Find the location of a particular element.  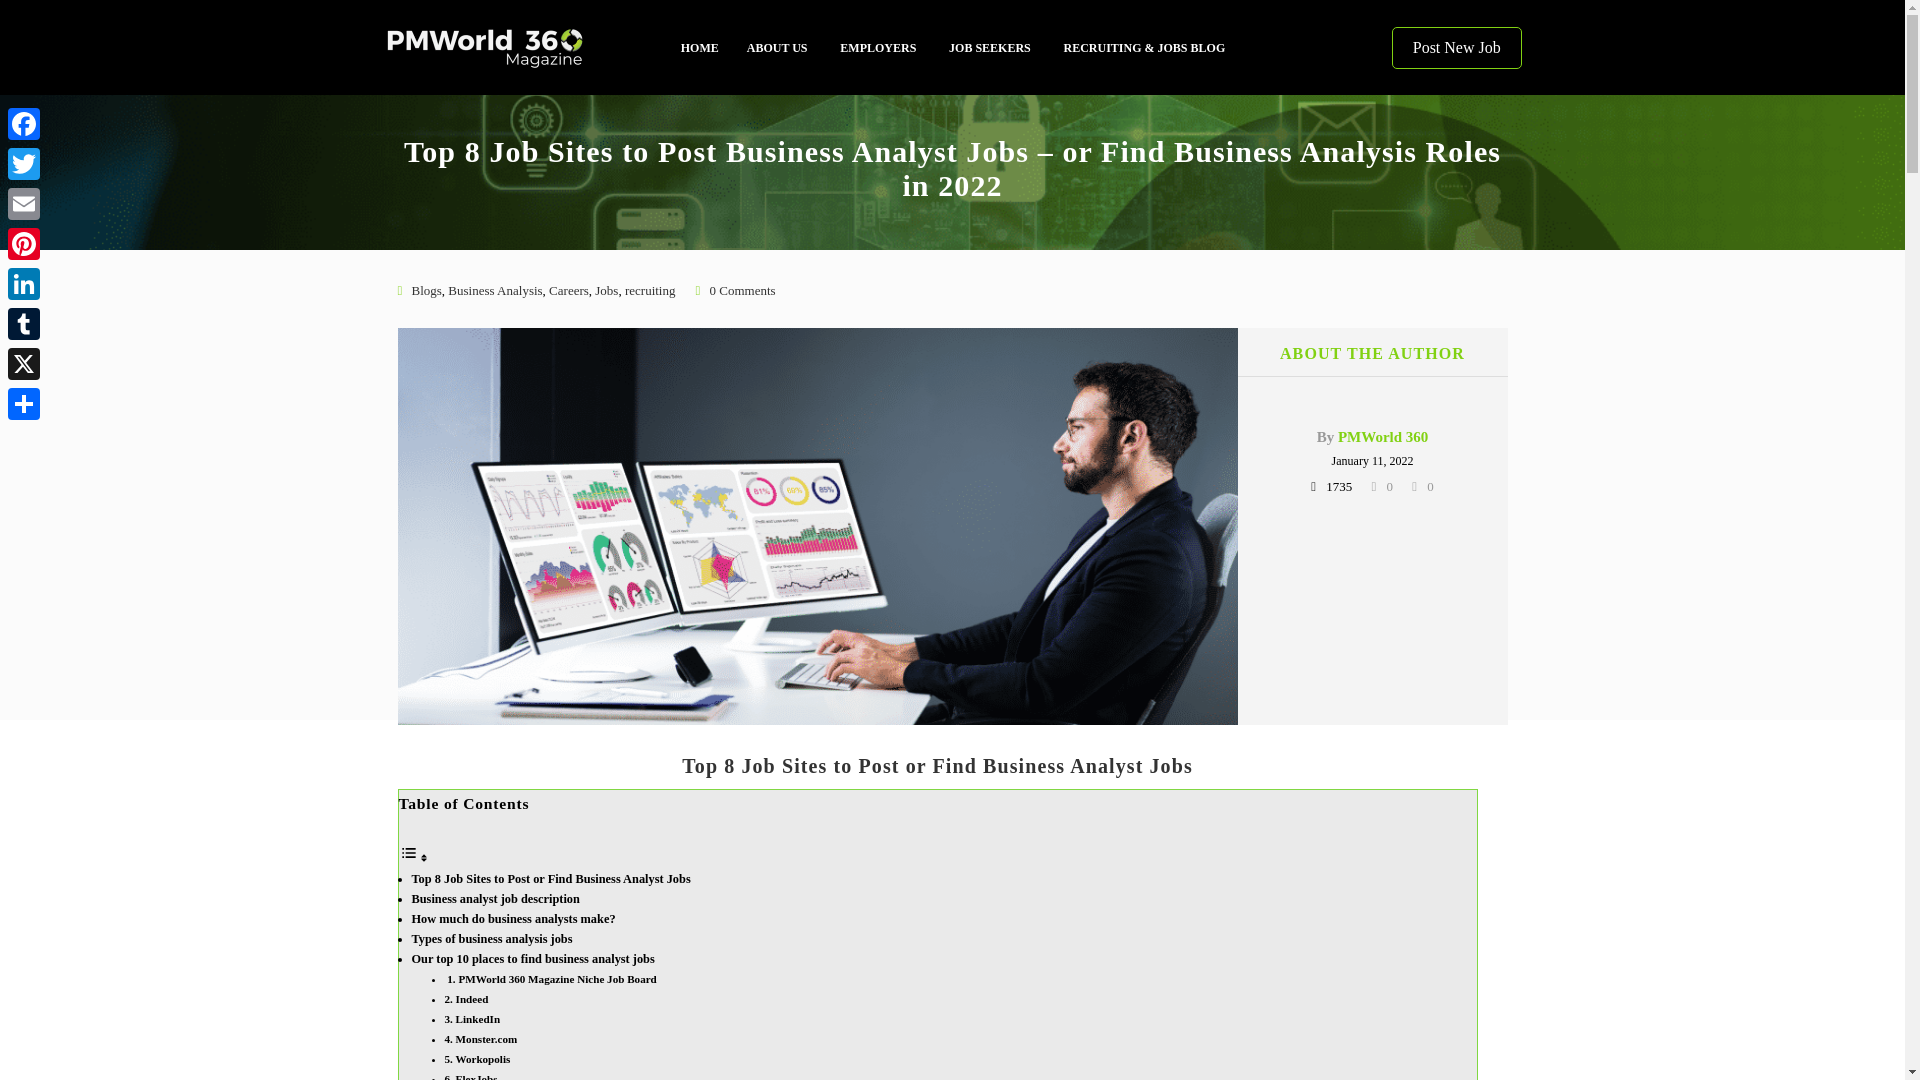

0 Comments is located at coordinates (742, 290).